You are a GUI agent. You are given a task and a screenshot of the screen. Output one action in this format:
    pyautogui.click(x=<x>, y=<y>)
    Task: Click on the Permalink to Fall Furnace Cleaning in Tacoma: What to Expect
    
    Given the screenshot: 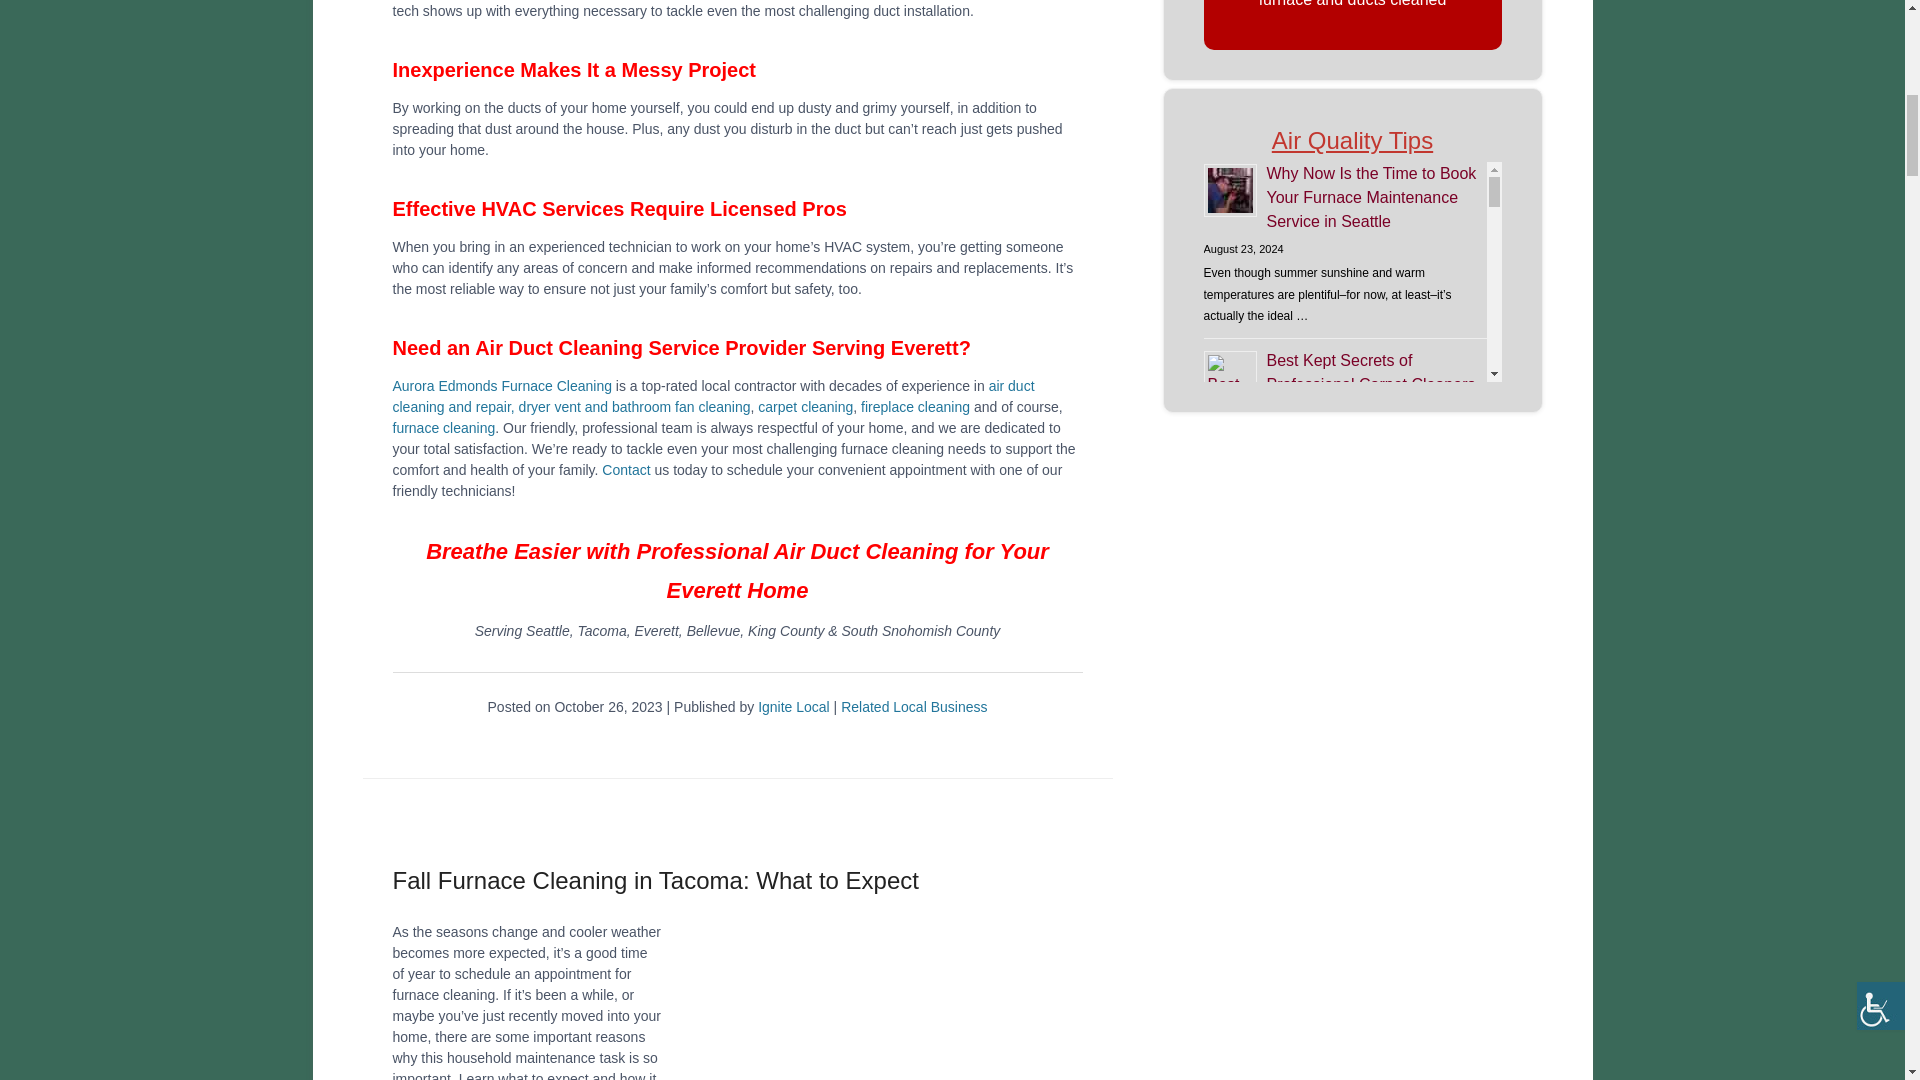 What is the action you would take?
    pyautogui.click(x=654, y=880)
    